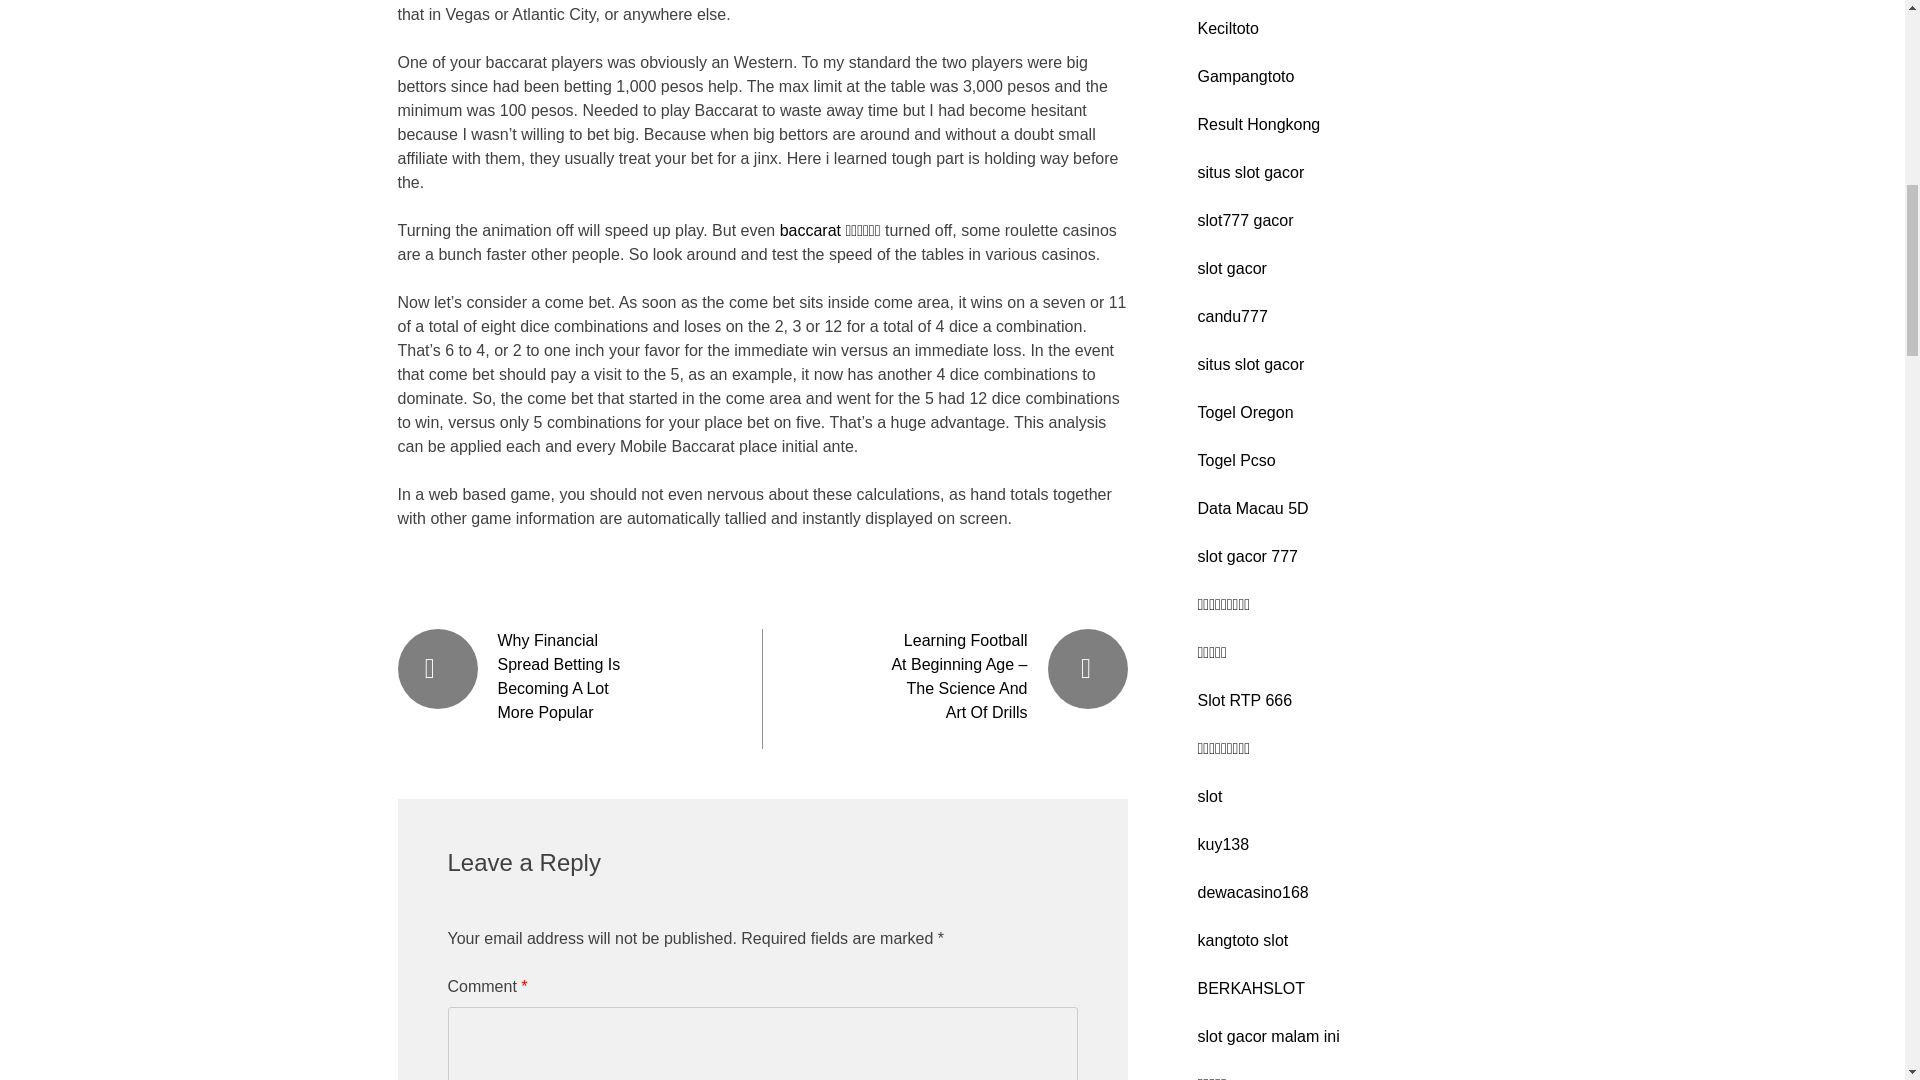 The height and width of the screenshot is (1080, 1920). Describe the element at coordinates (1252, 172) in the screenshot. I see `situs slot gacor` at that location.